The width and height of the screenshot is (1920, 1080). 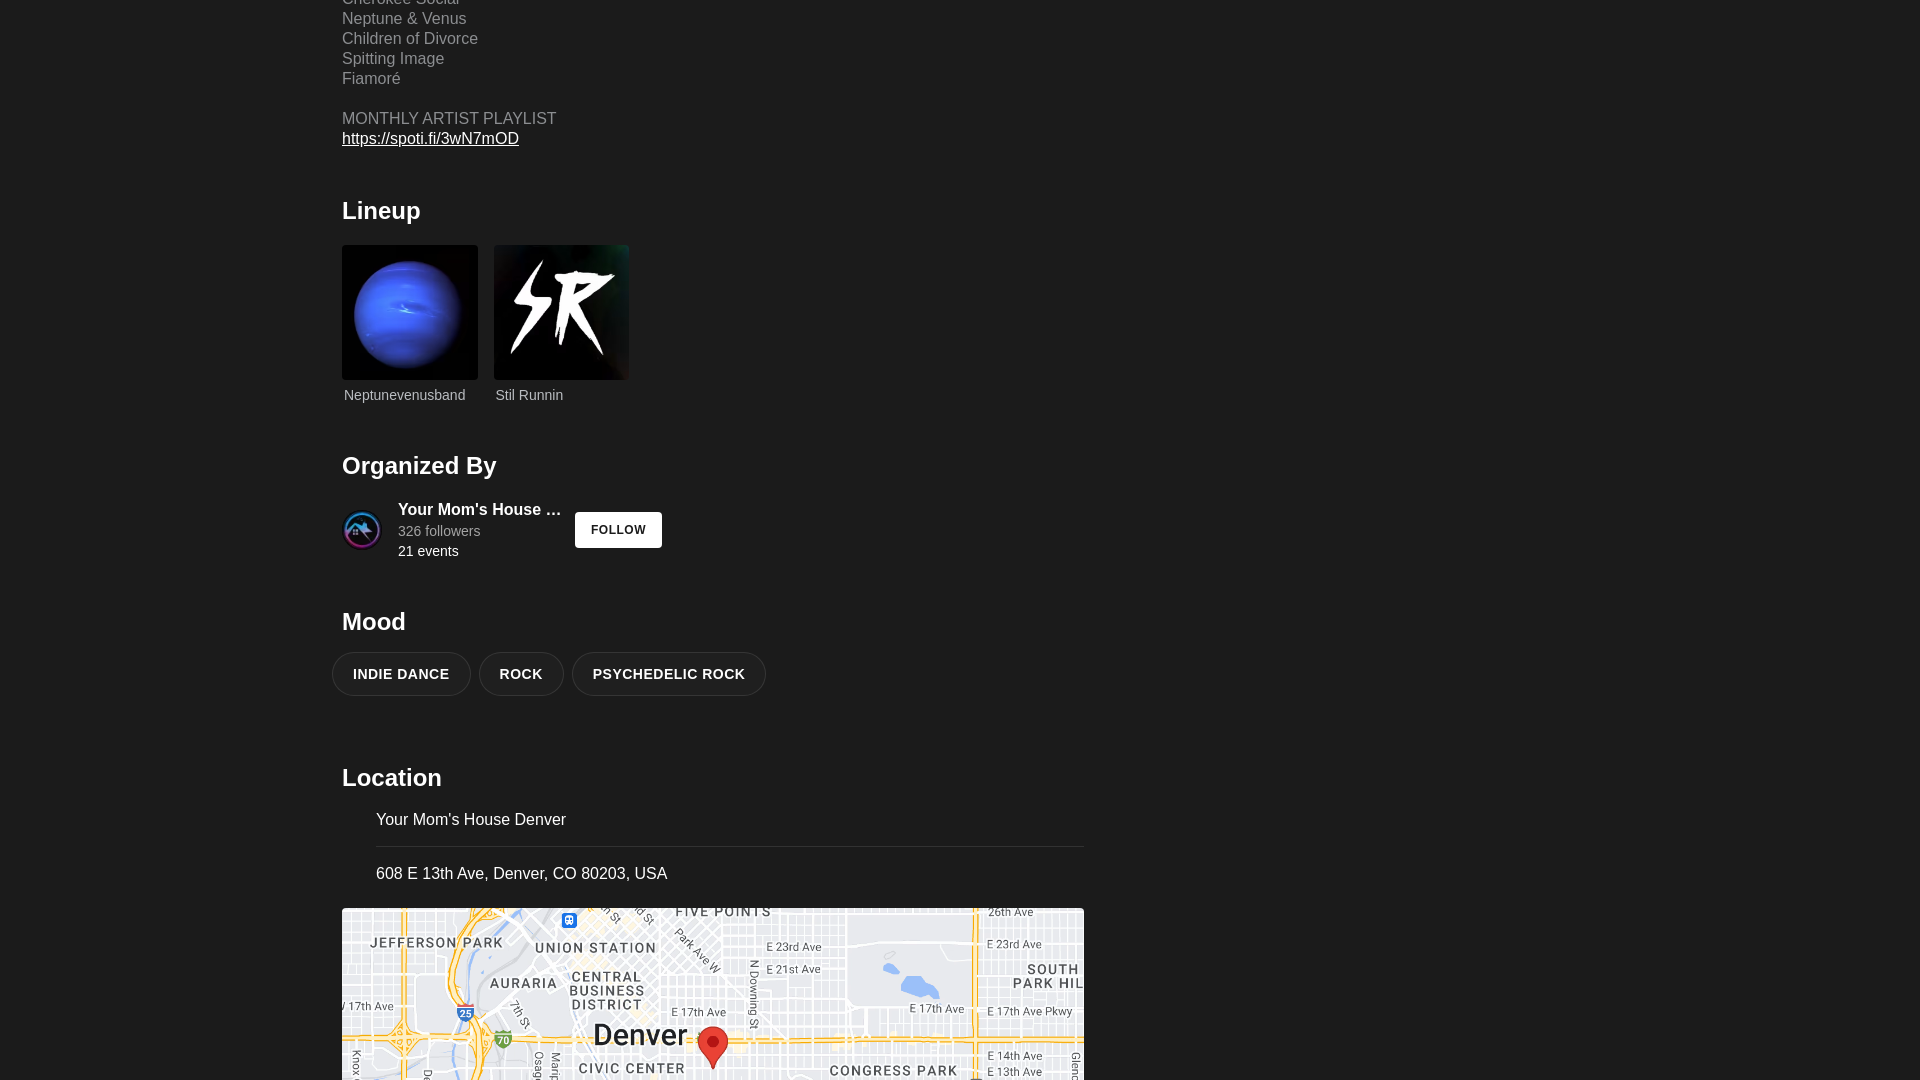 What do you see at coordinates (730, 820) in the screenshot?
I see `Your Mom's House Denver` at bounding box center [730, 820].